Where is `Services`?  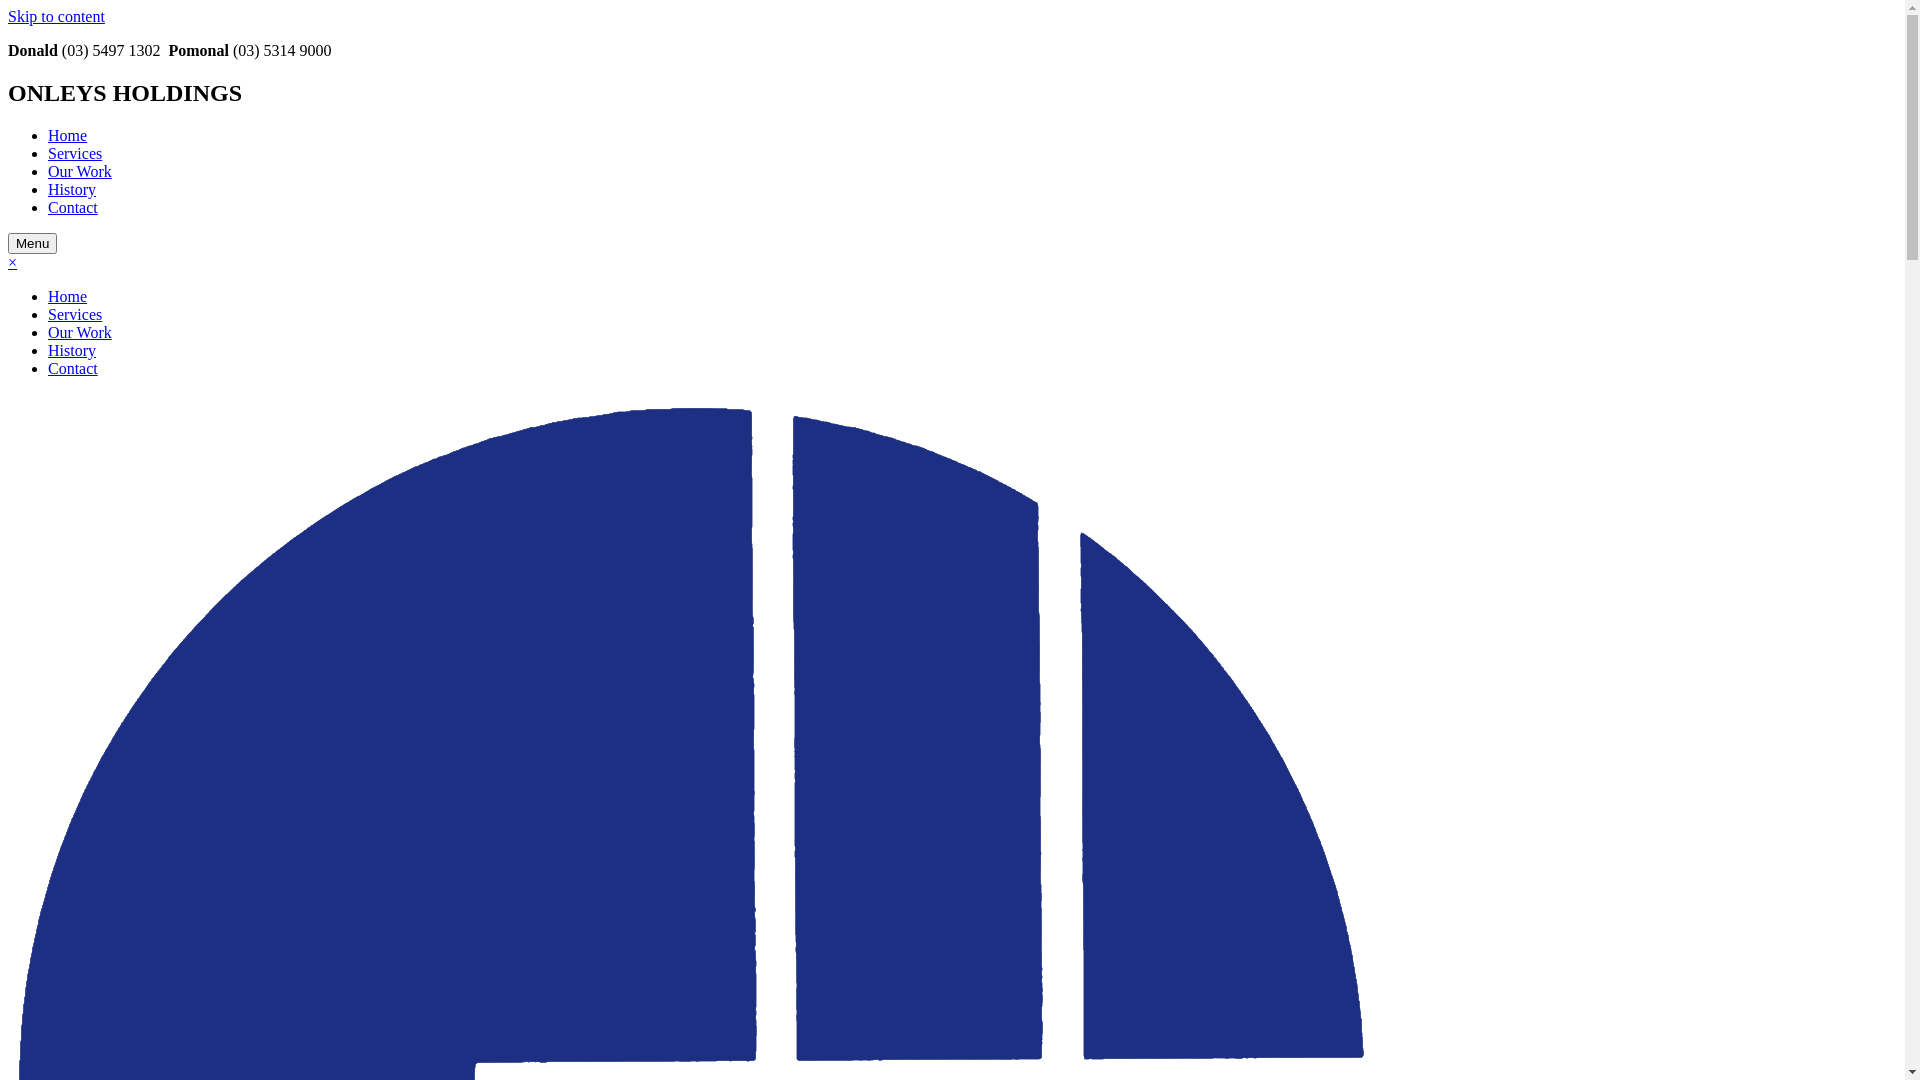
Services is located at coordinates (75, 314).